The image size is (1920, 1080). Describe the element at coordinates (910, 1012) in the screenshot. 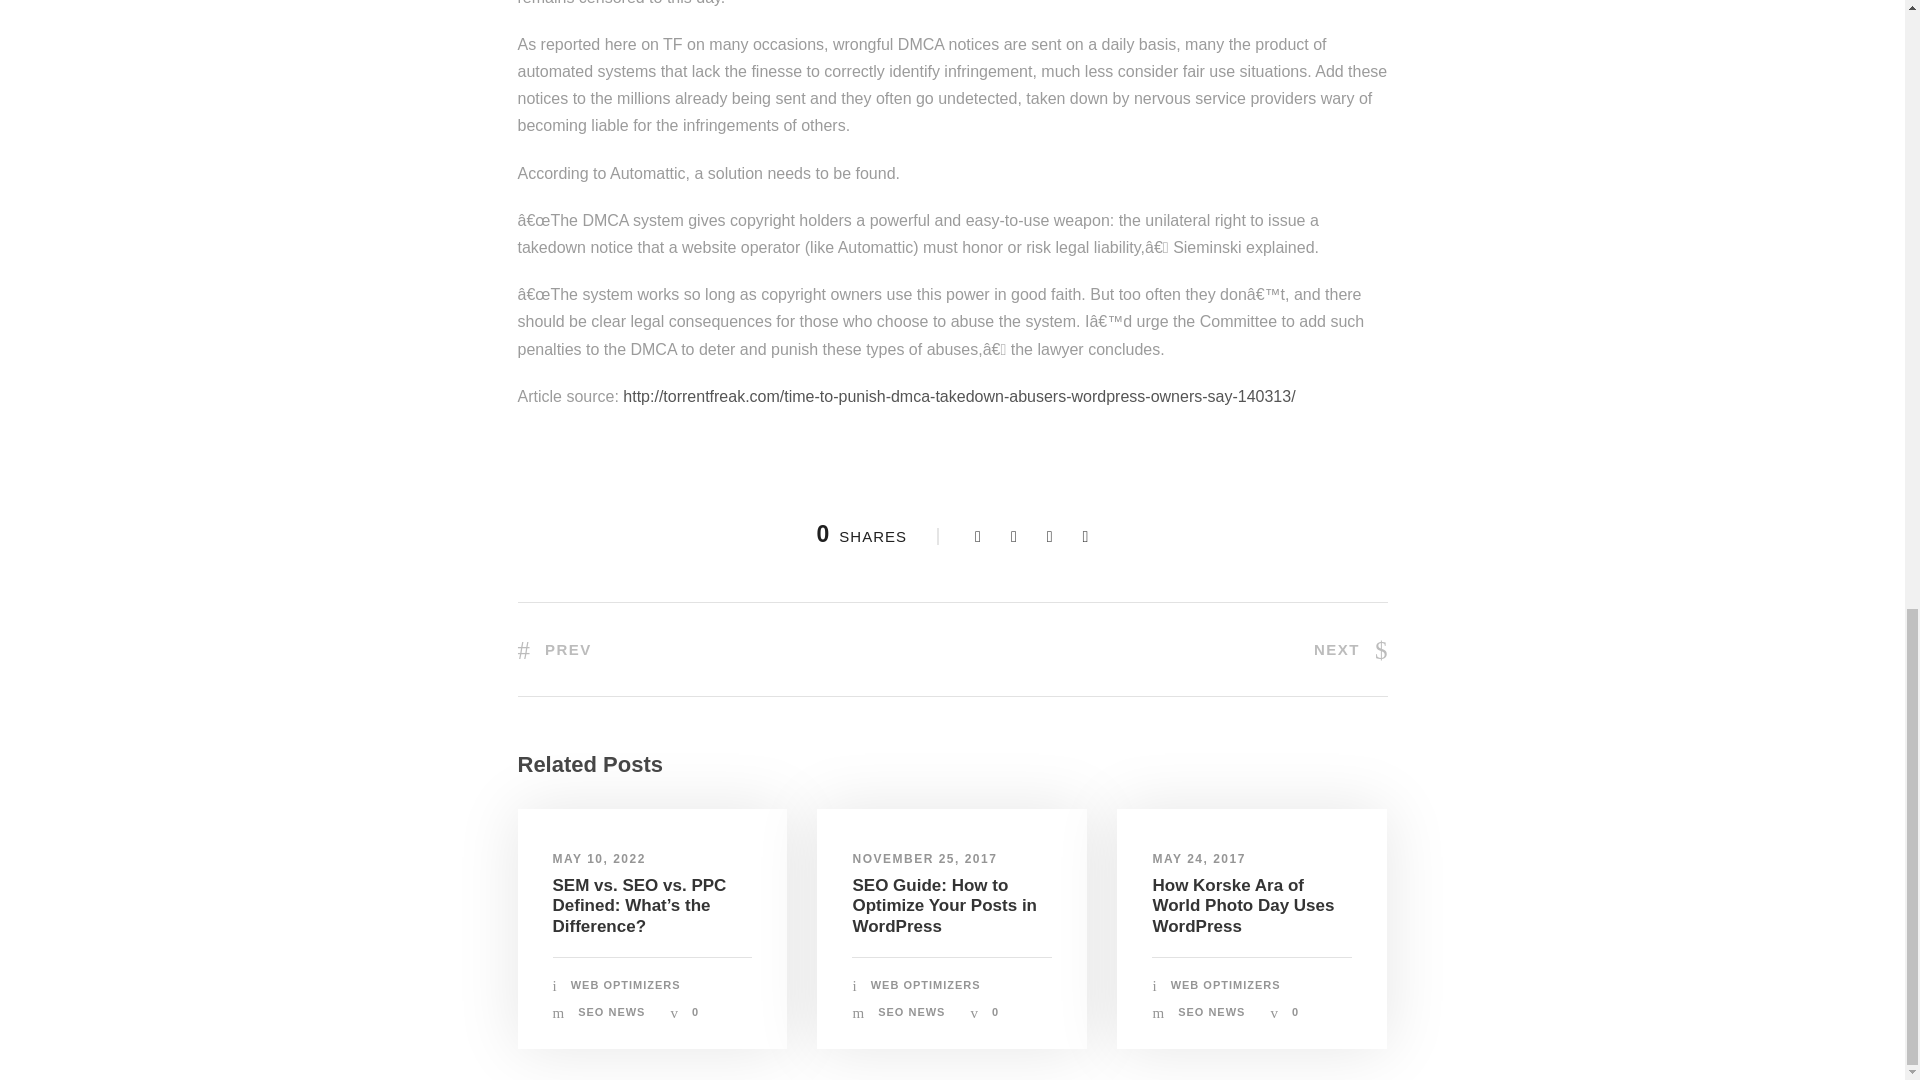

I see `SEO NEWS` at that location.